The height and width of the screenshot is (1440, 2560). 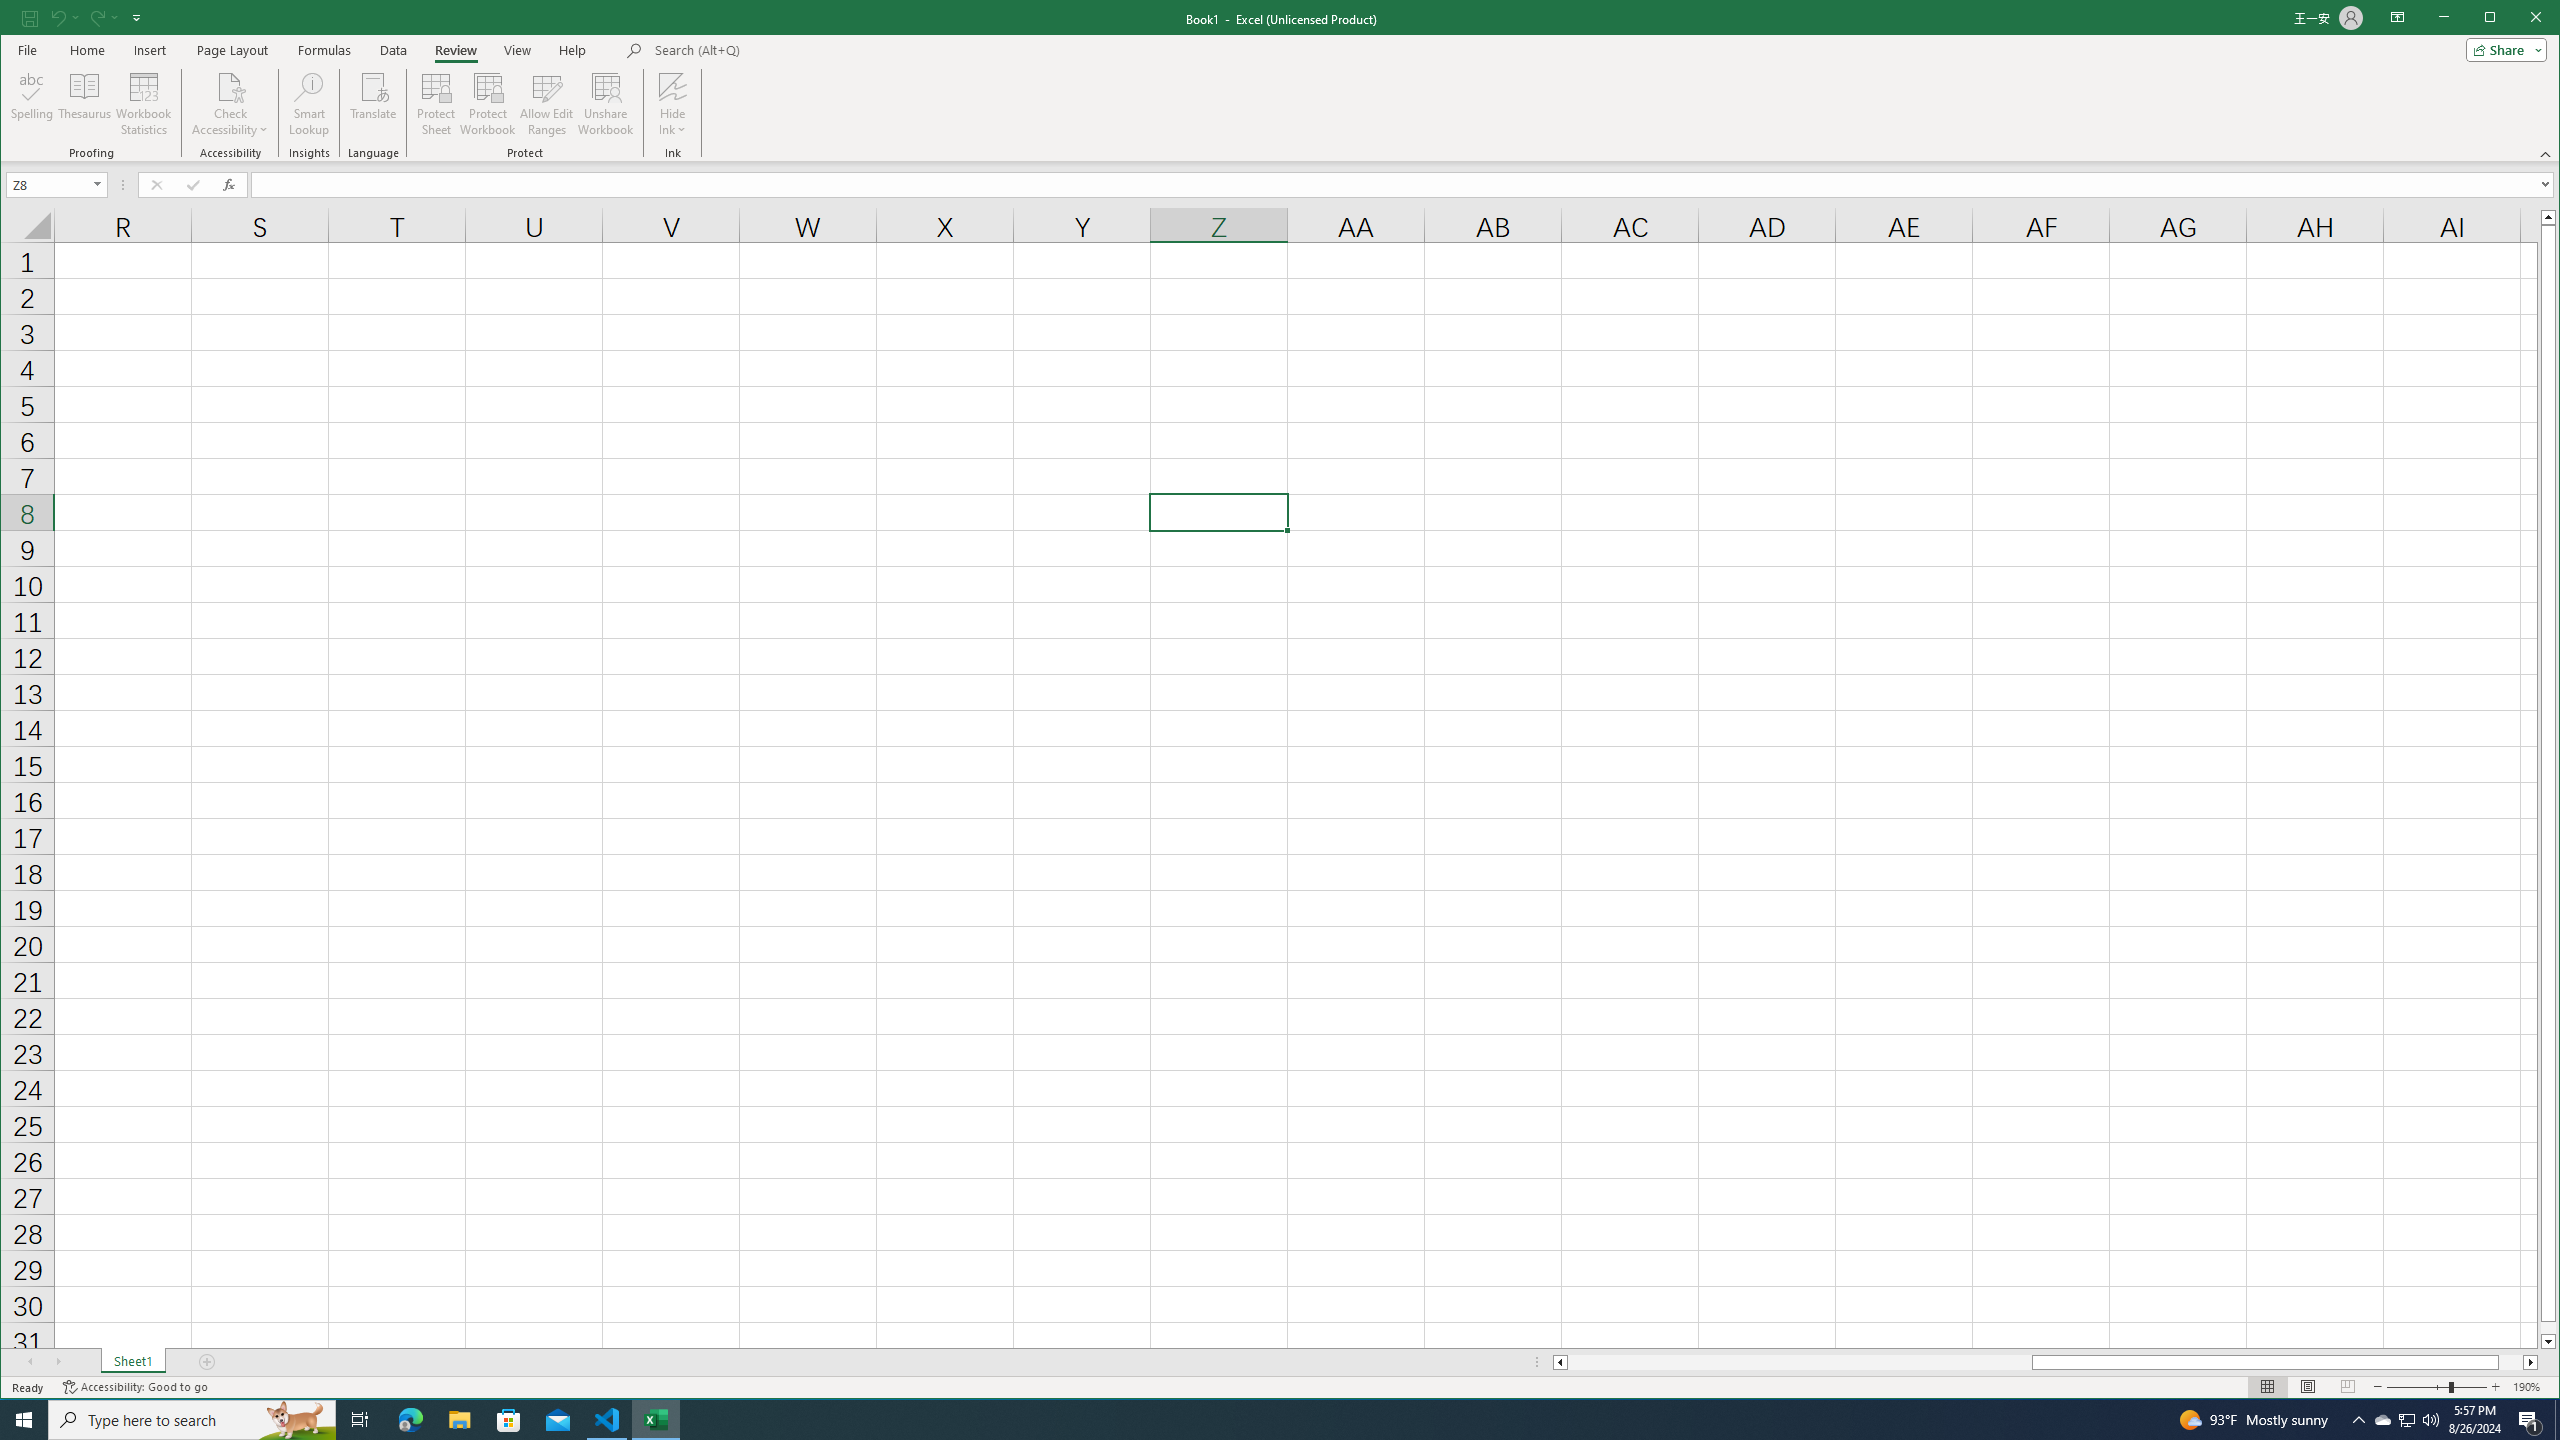 I want to click on Show desktop, so click(x=2557, y=1420).